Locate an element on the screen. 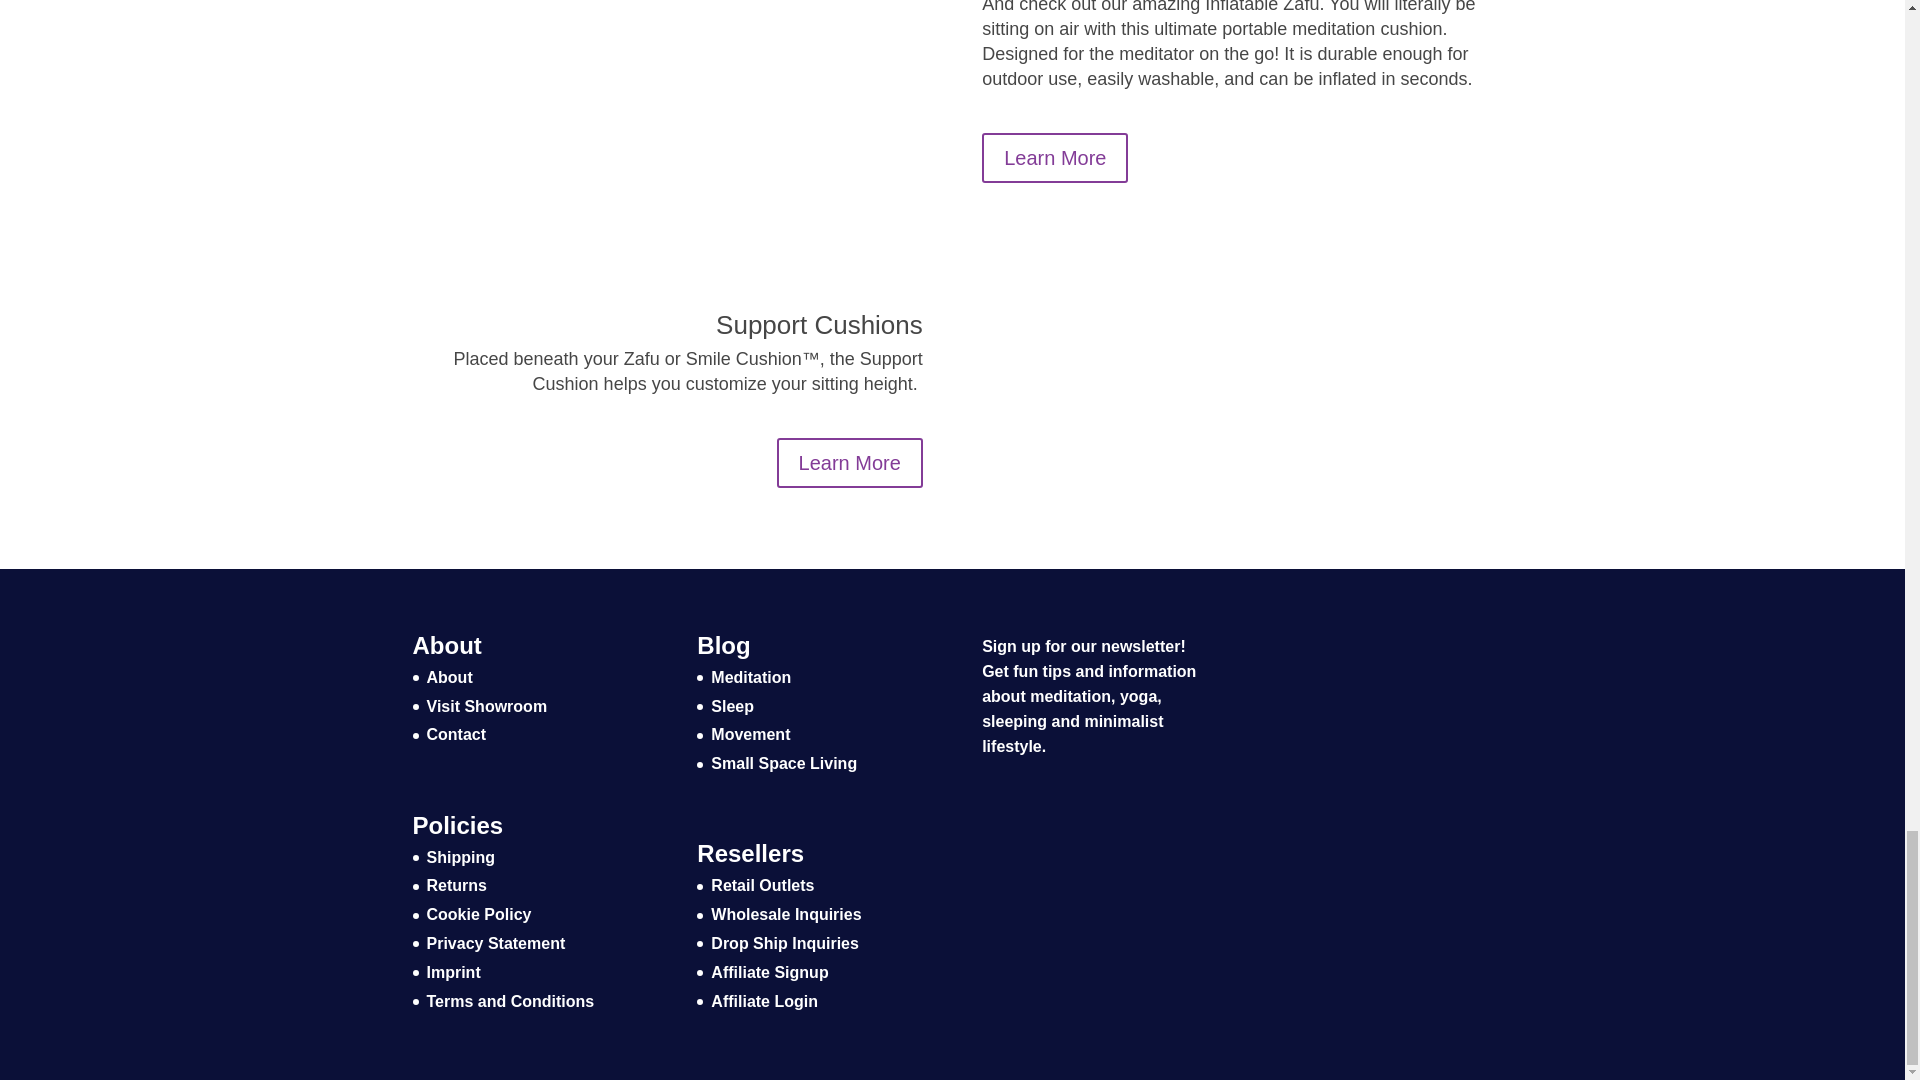  Meditation is located at coordinates (750, 676).